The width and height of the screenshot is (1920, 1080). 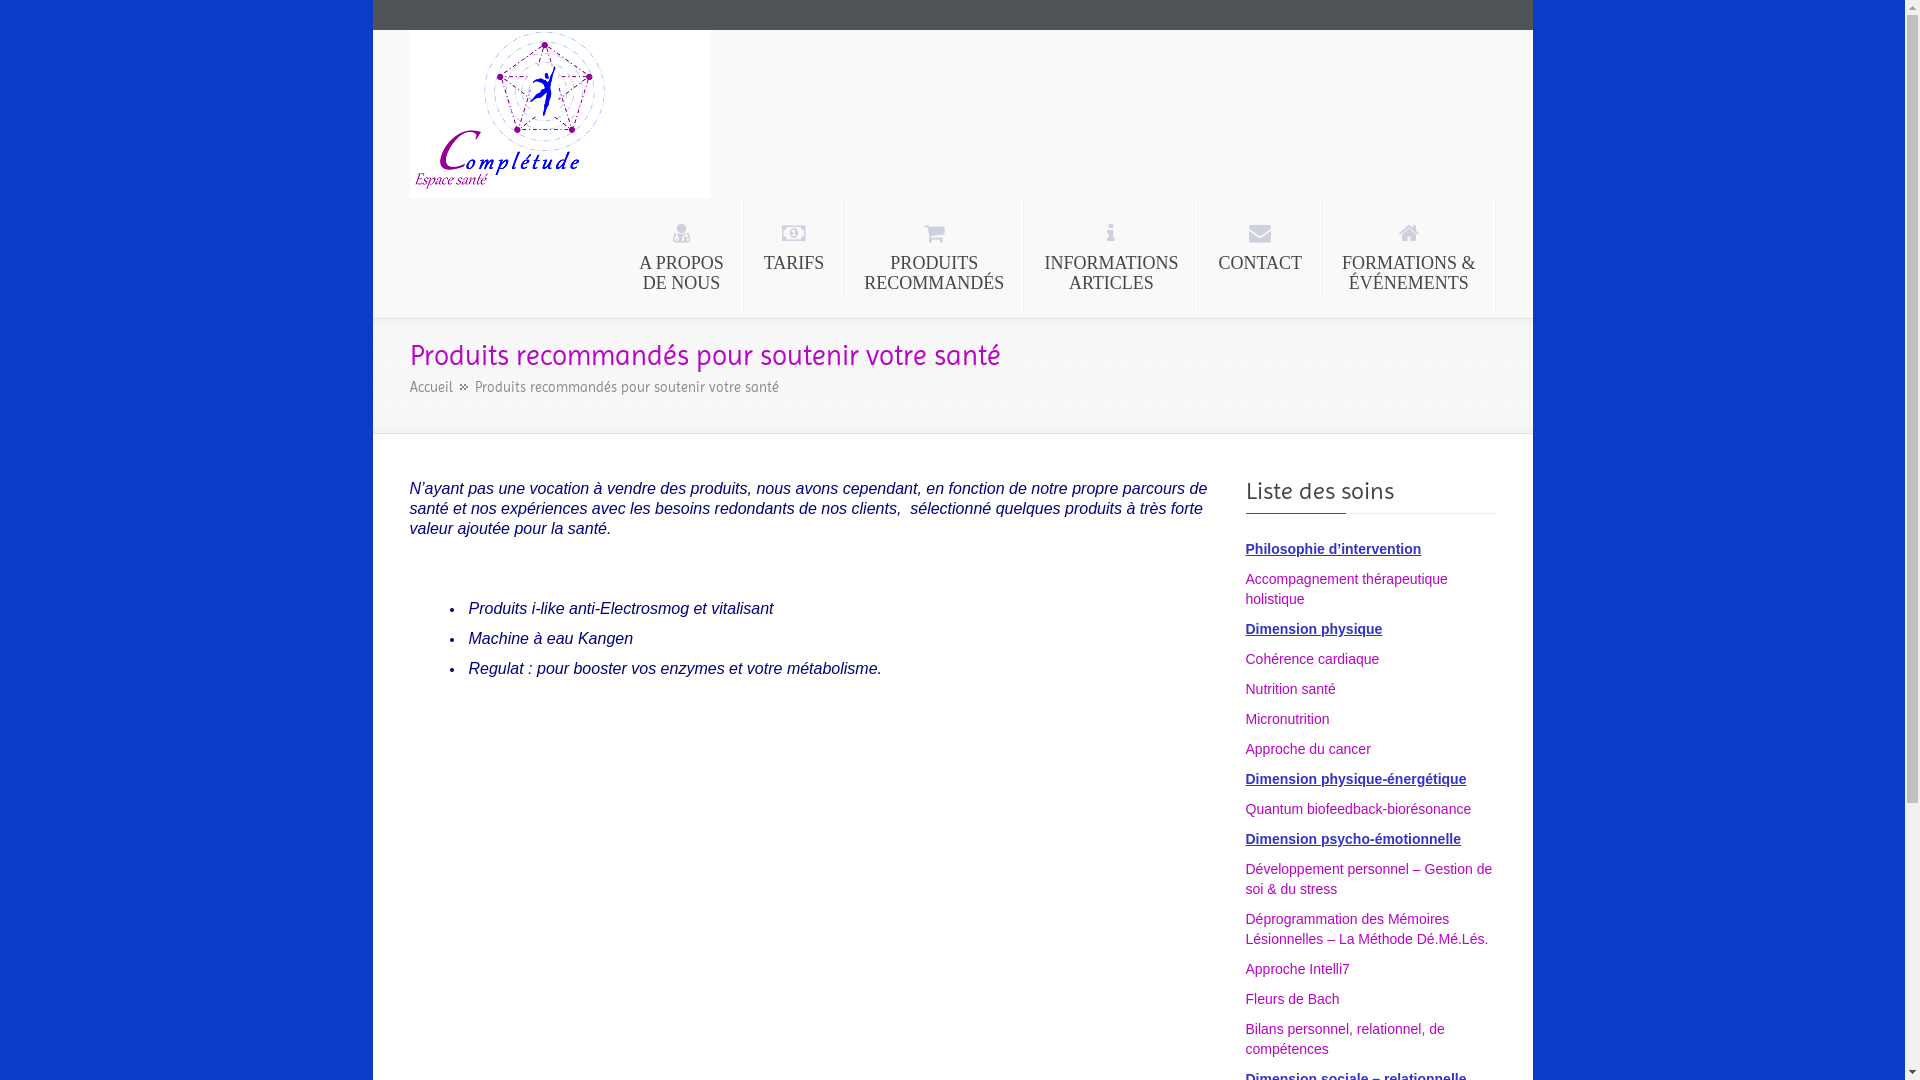 What do you see at coordinates (682, 258) in the screenshot?
I see `A PROPOS
DE NOUS` at bounding box center [682, 258].